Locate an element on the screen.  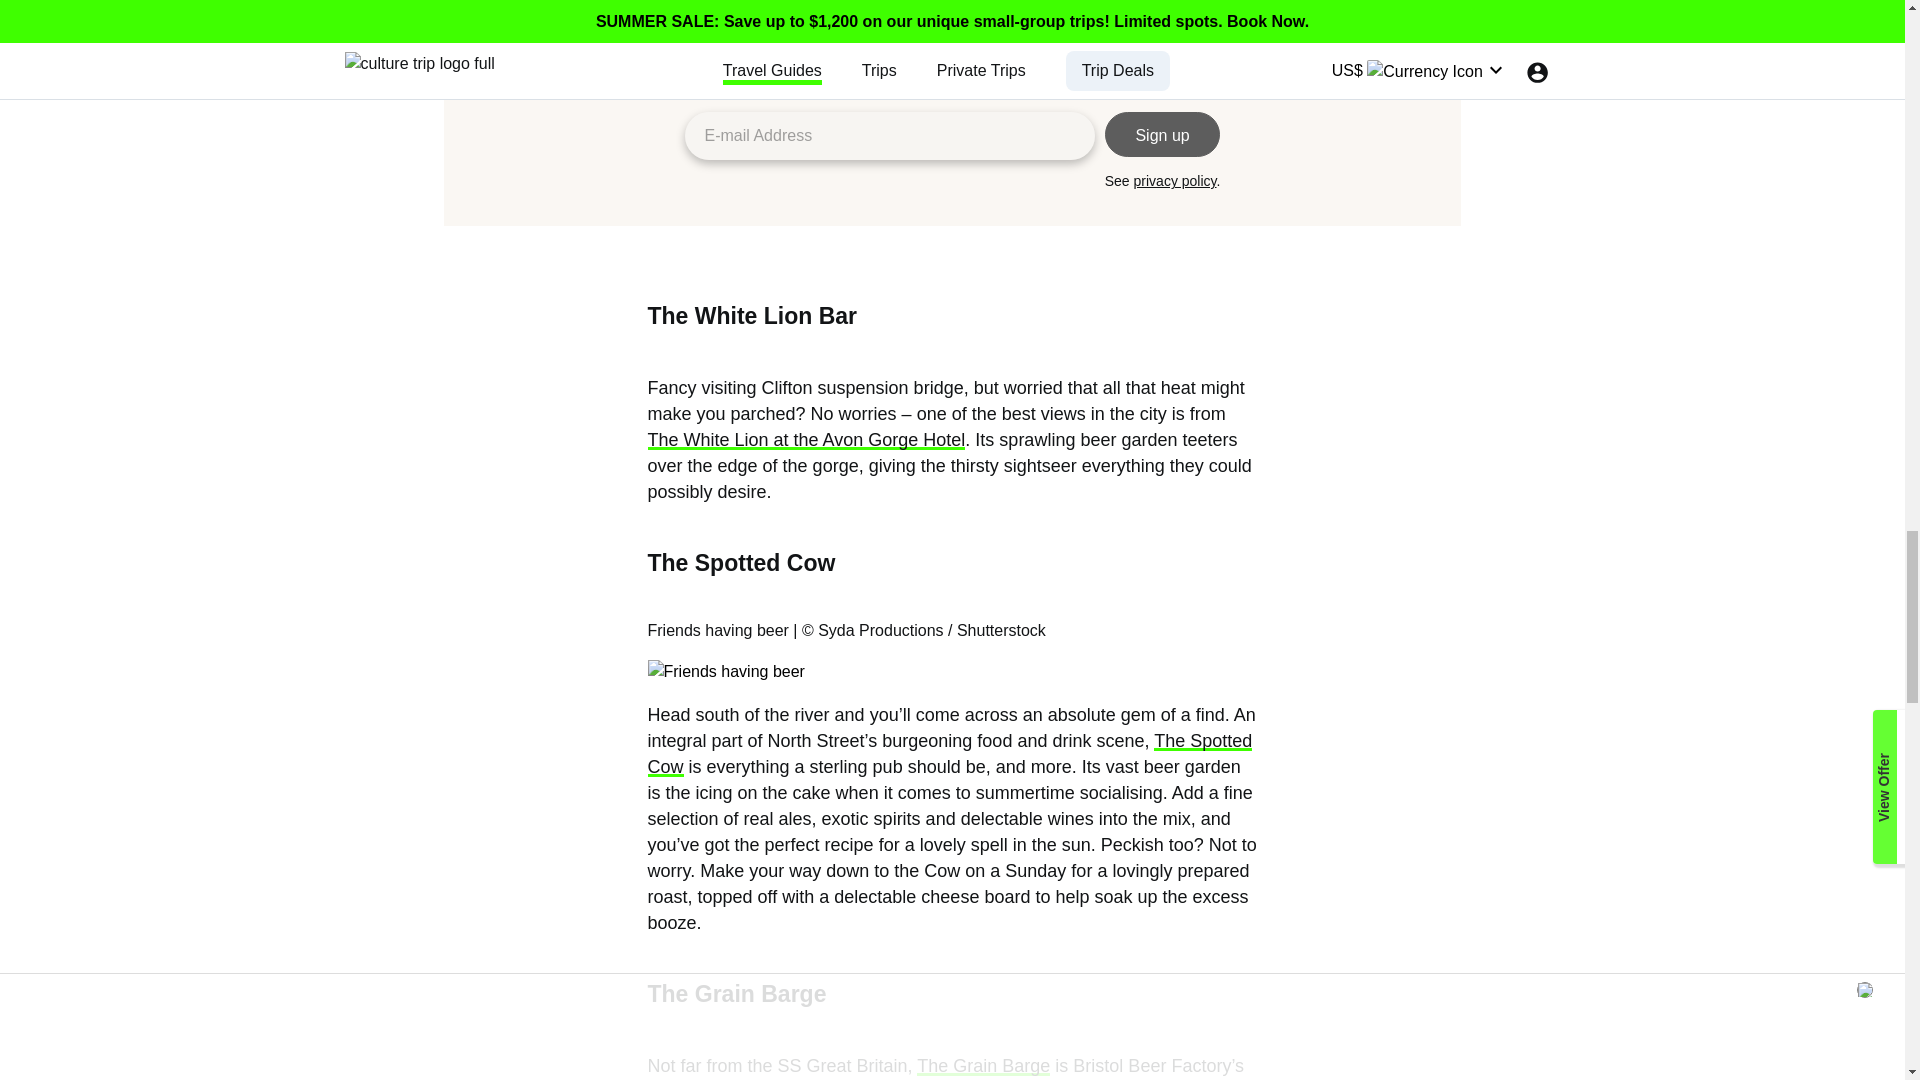
The Spotted Cow is located at coordinates (950, 754).